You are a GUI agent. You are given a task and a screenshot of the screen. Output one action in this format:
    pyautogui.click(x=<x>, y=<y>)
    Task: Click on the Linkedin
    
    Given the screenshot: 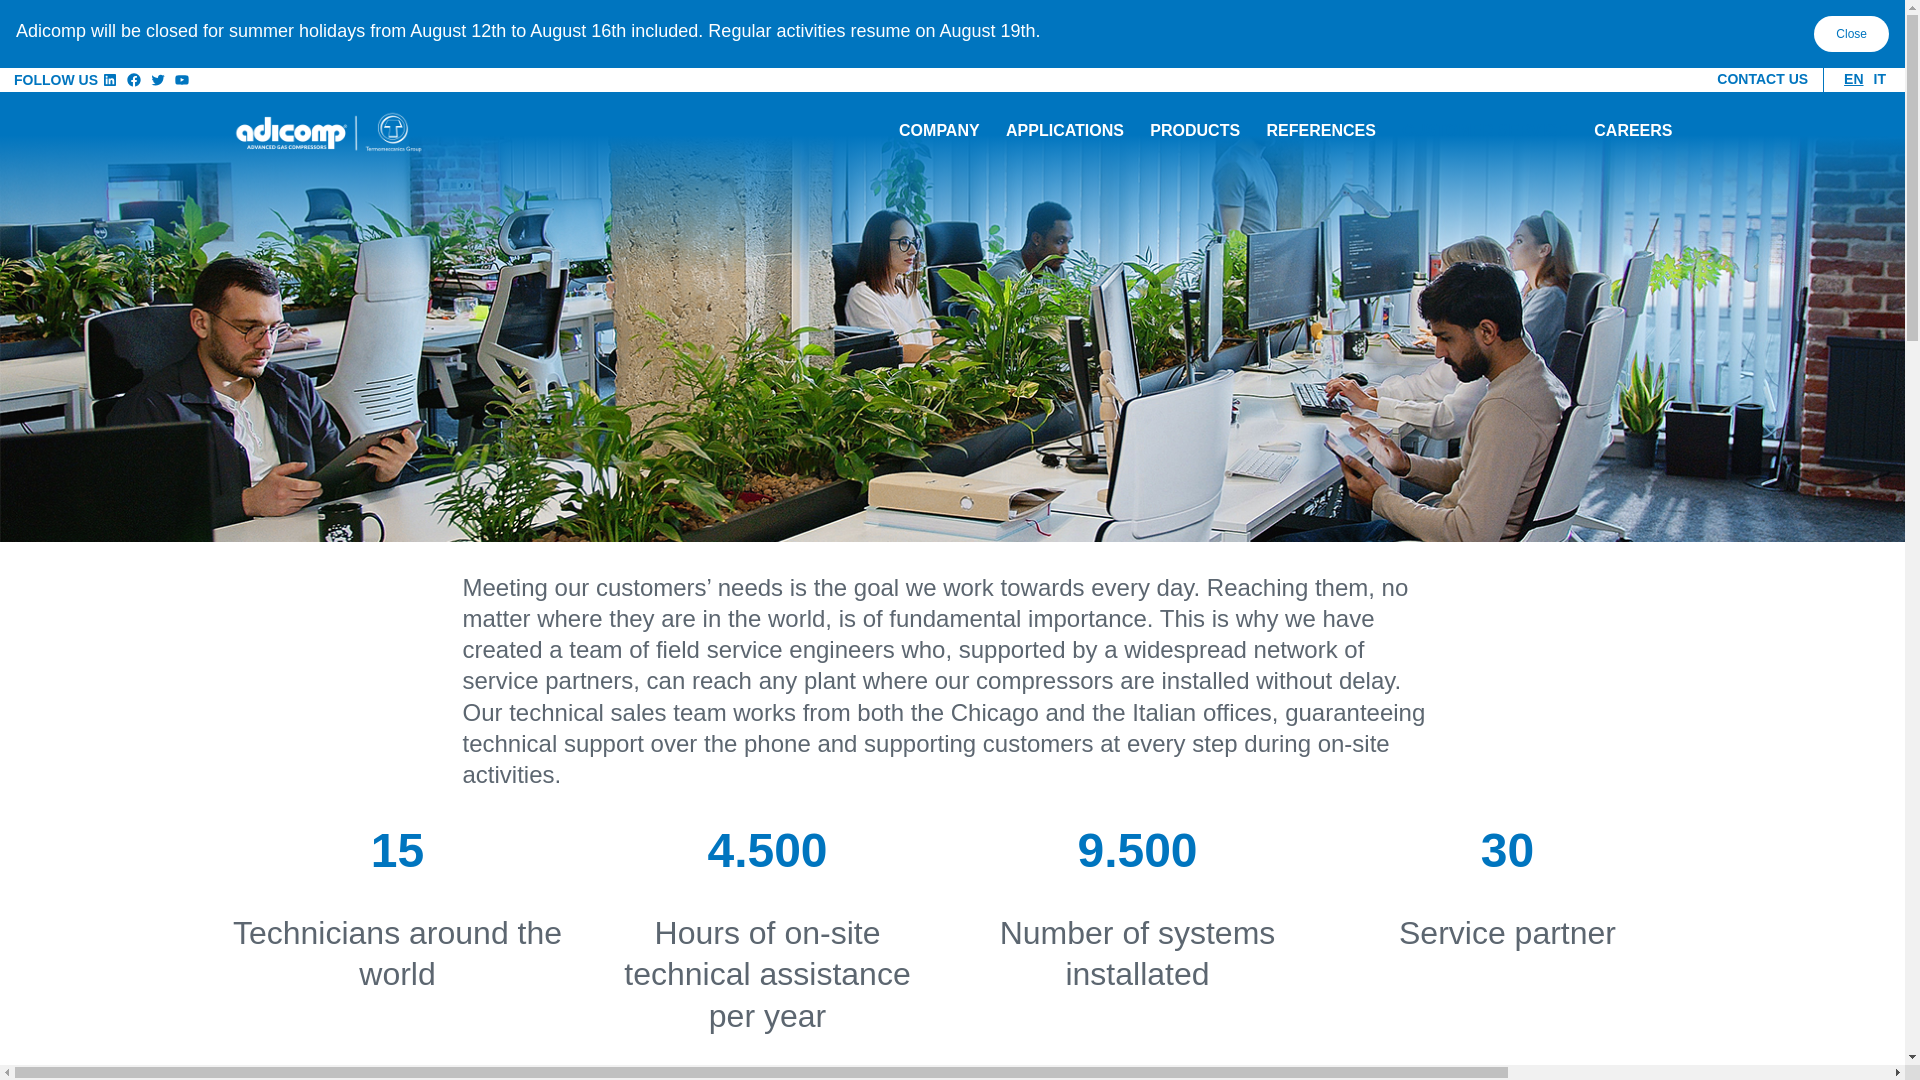 What is the action you would take?
    pyautogui.click(x=110, y=80)
    